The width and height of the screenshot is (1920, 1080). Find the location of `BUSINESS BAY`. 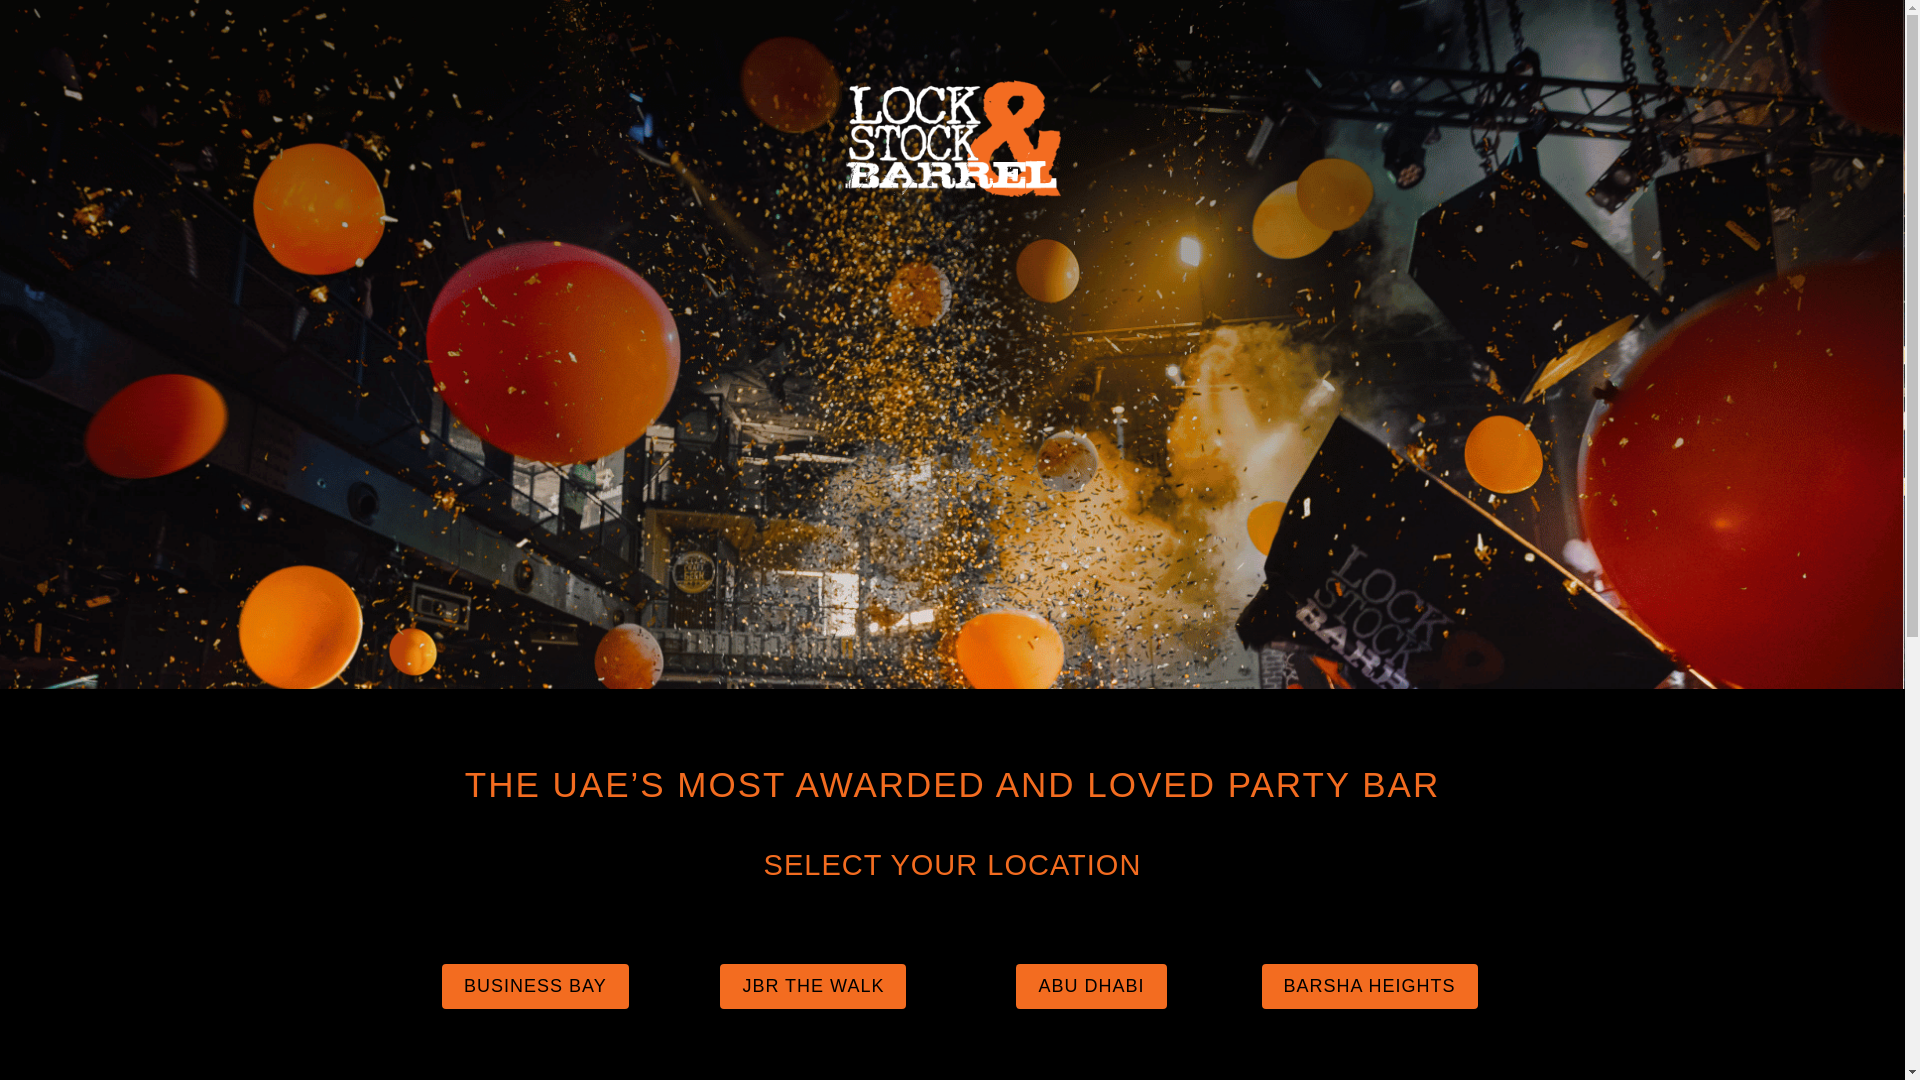

BUSINESS BAY is located at coordinates (535, 986).